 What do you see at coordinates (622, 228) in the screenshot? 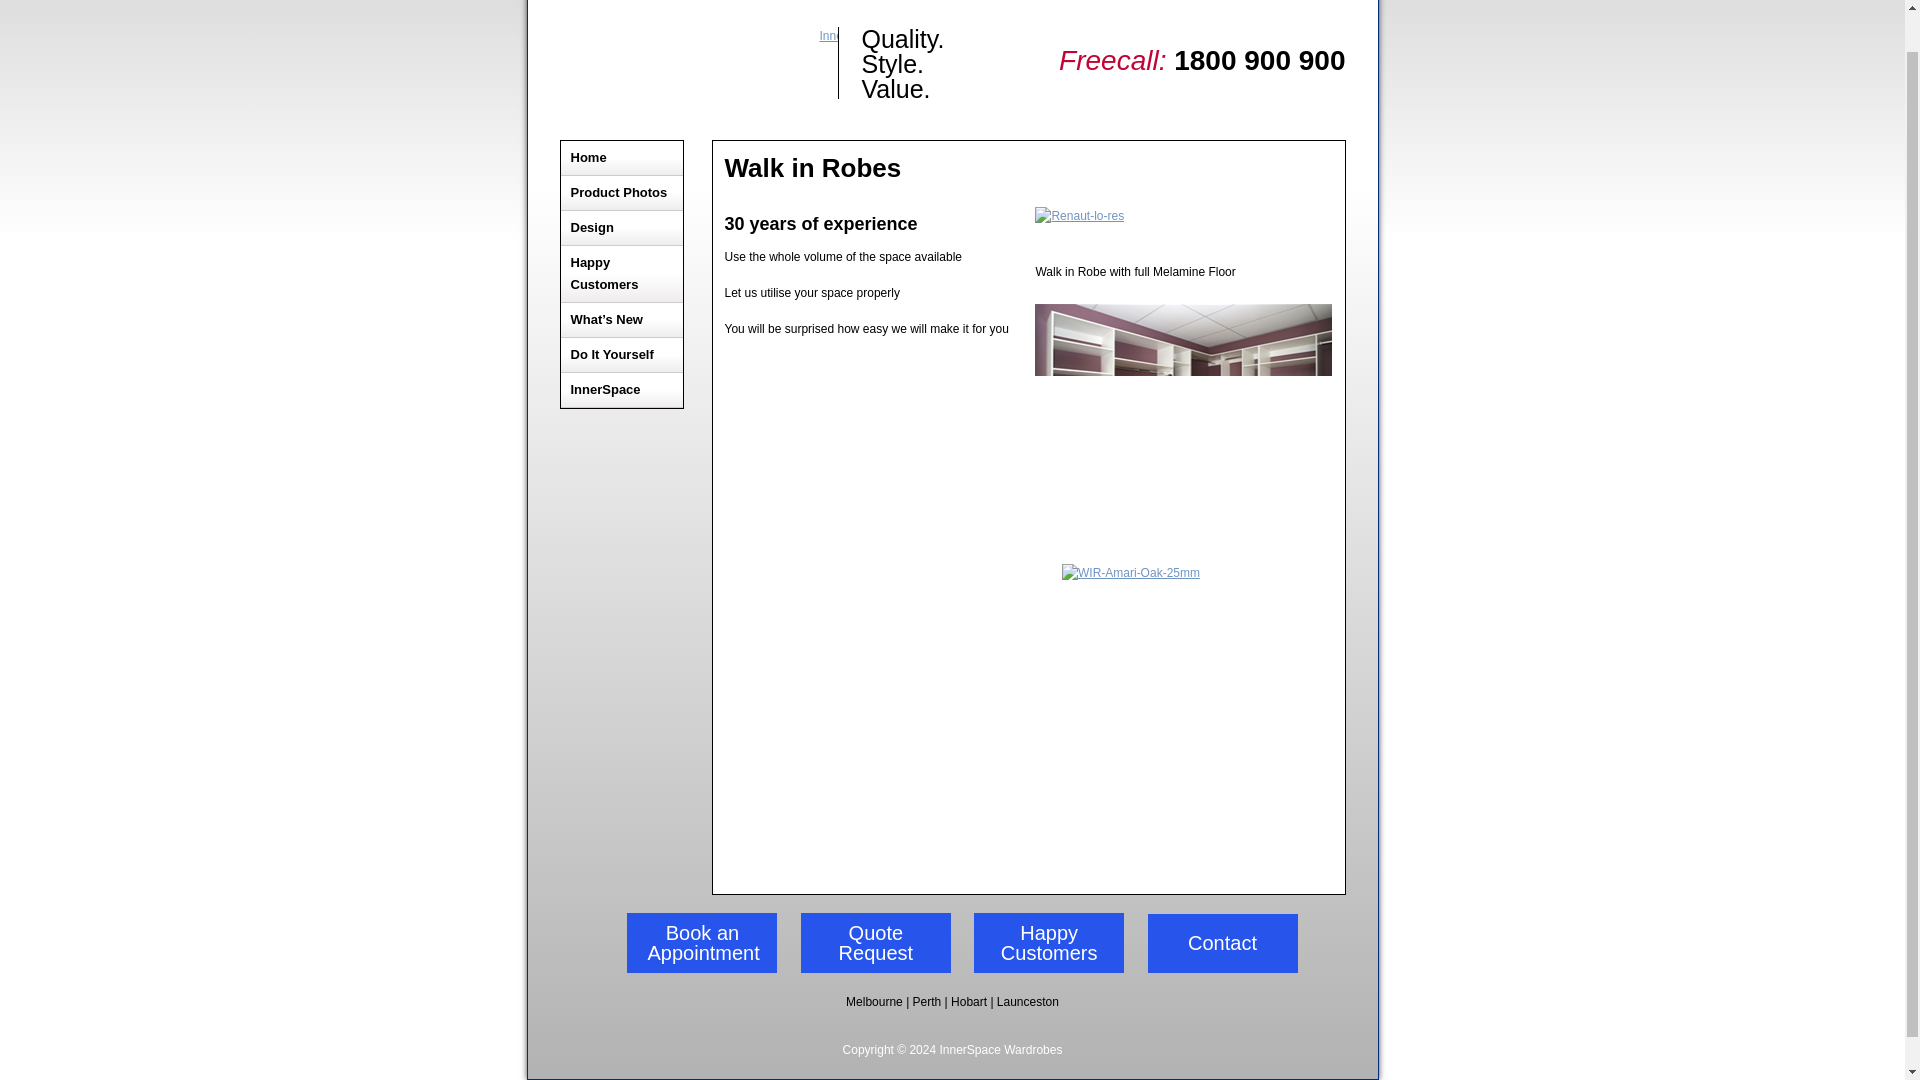
I see `Design` at bounding box center [622, 228].